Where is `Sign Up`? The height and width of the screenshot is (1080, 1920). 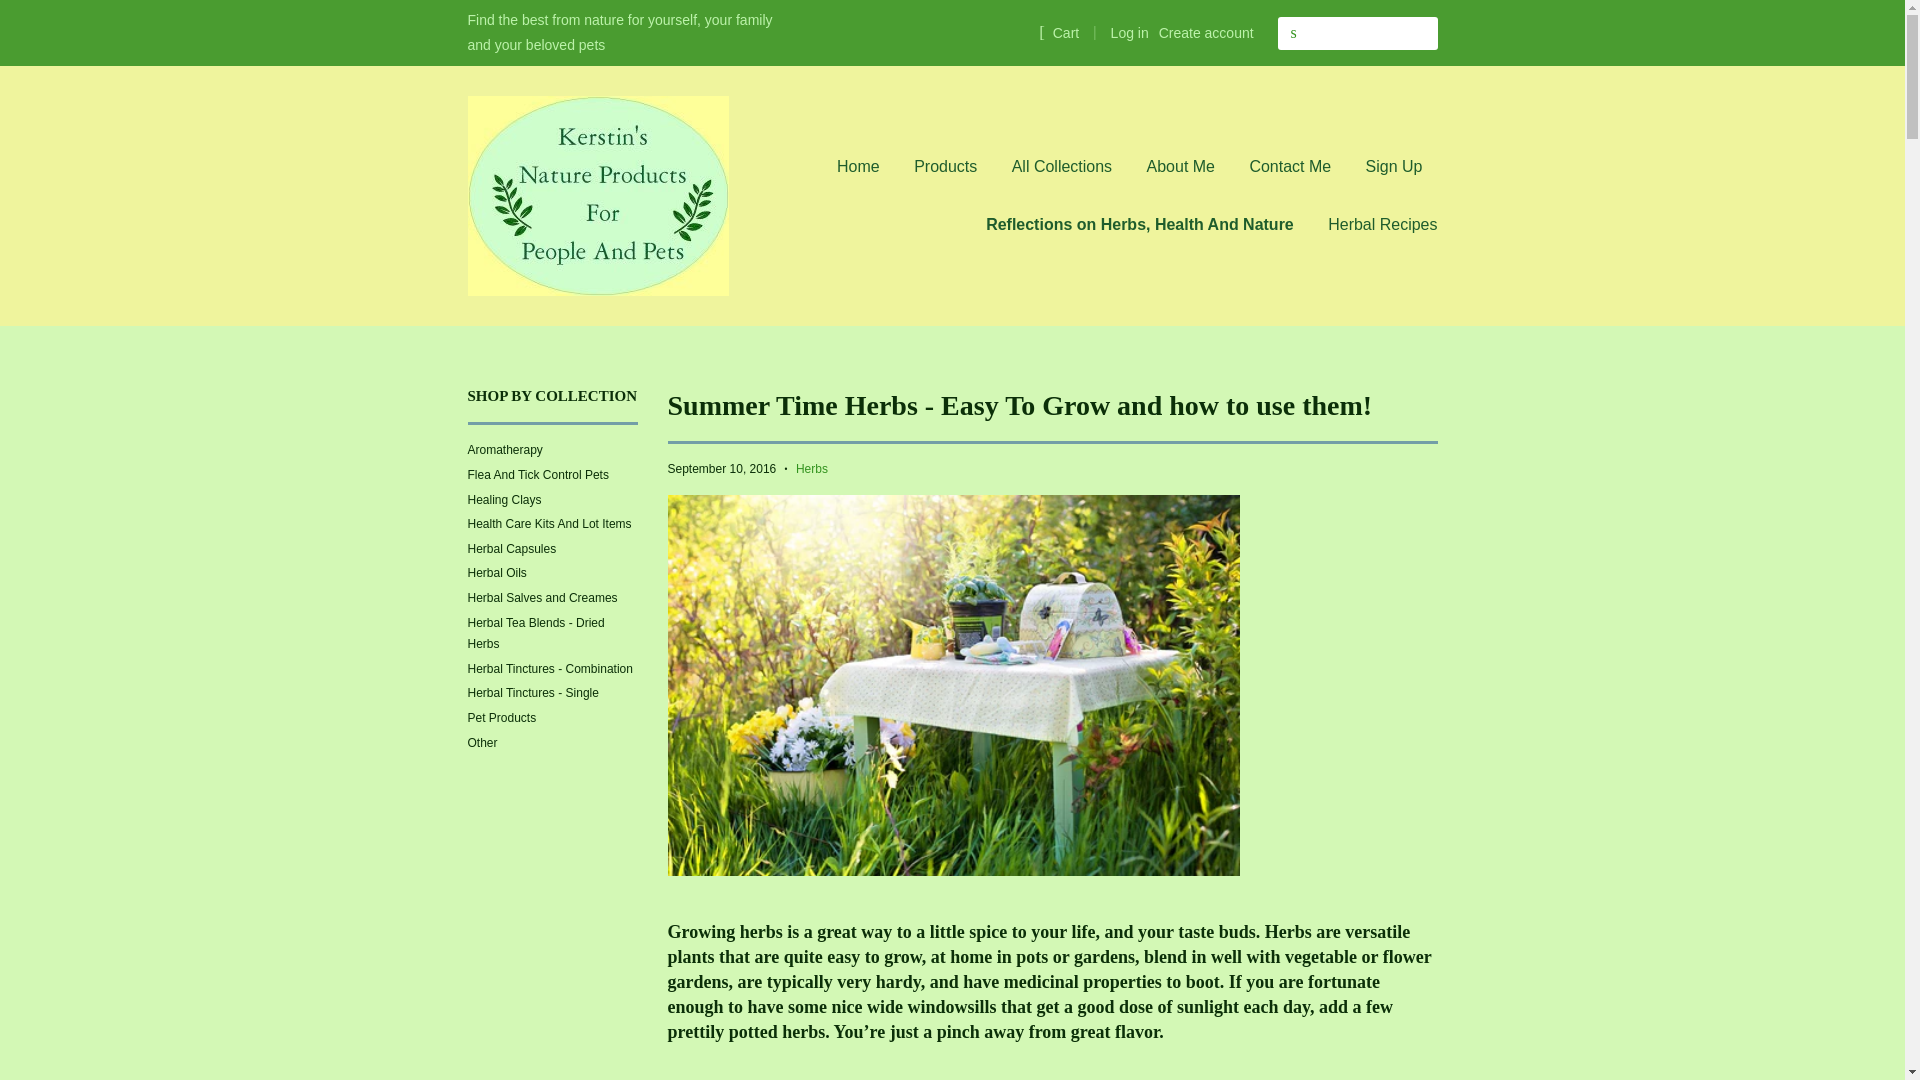
Sign Up is located at coordinates (1394, 167).